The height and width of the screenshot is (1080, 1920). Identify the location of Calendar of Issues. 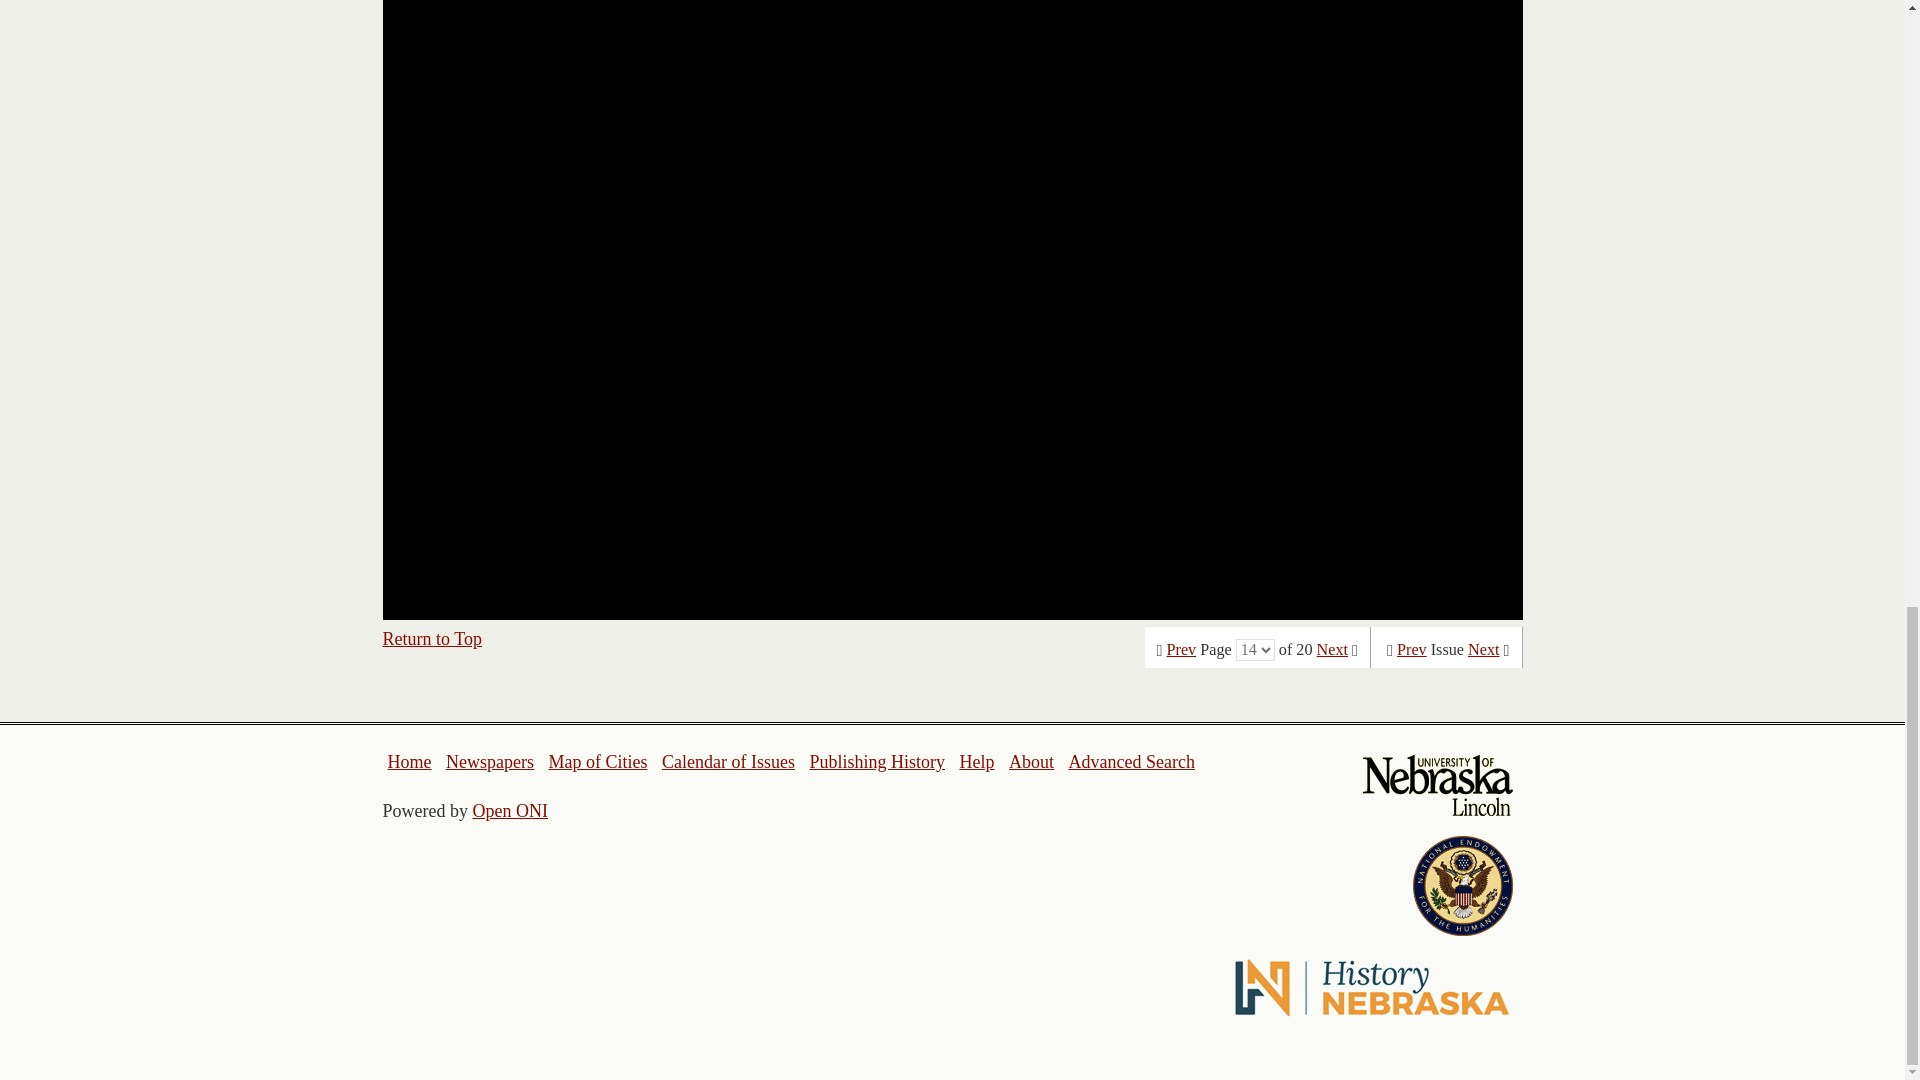
(728, 762).